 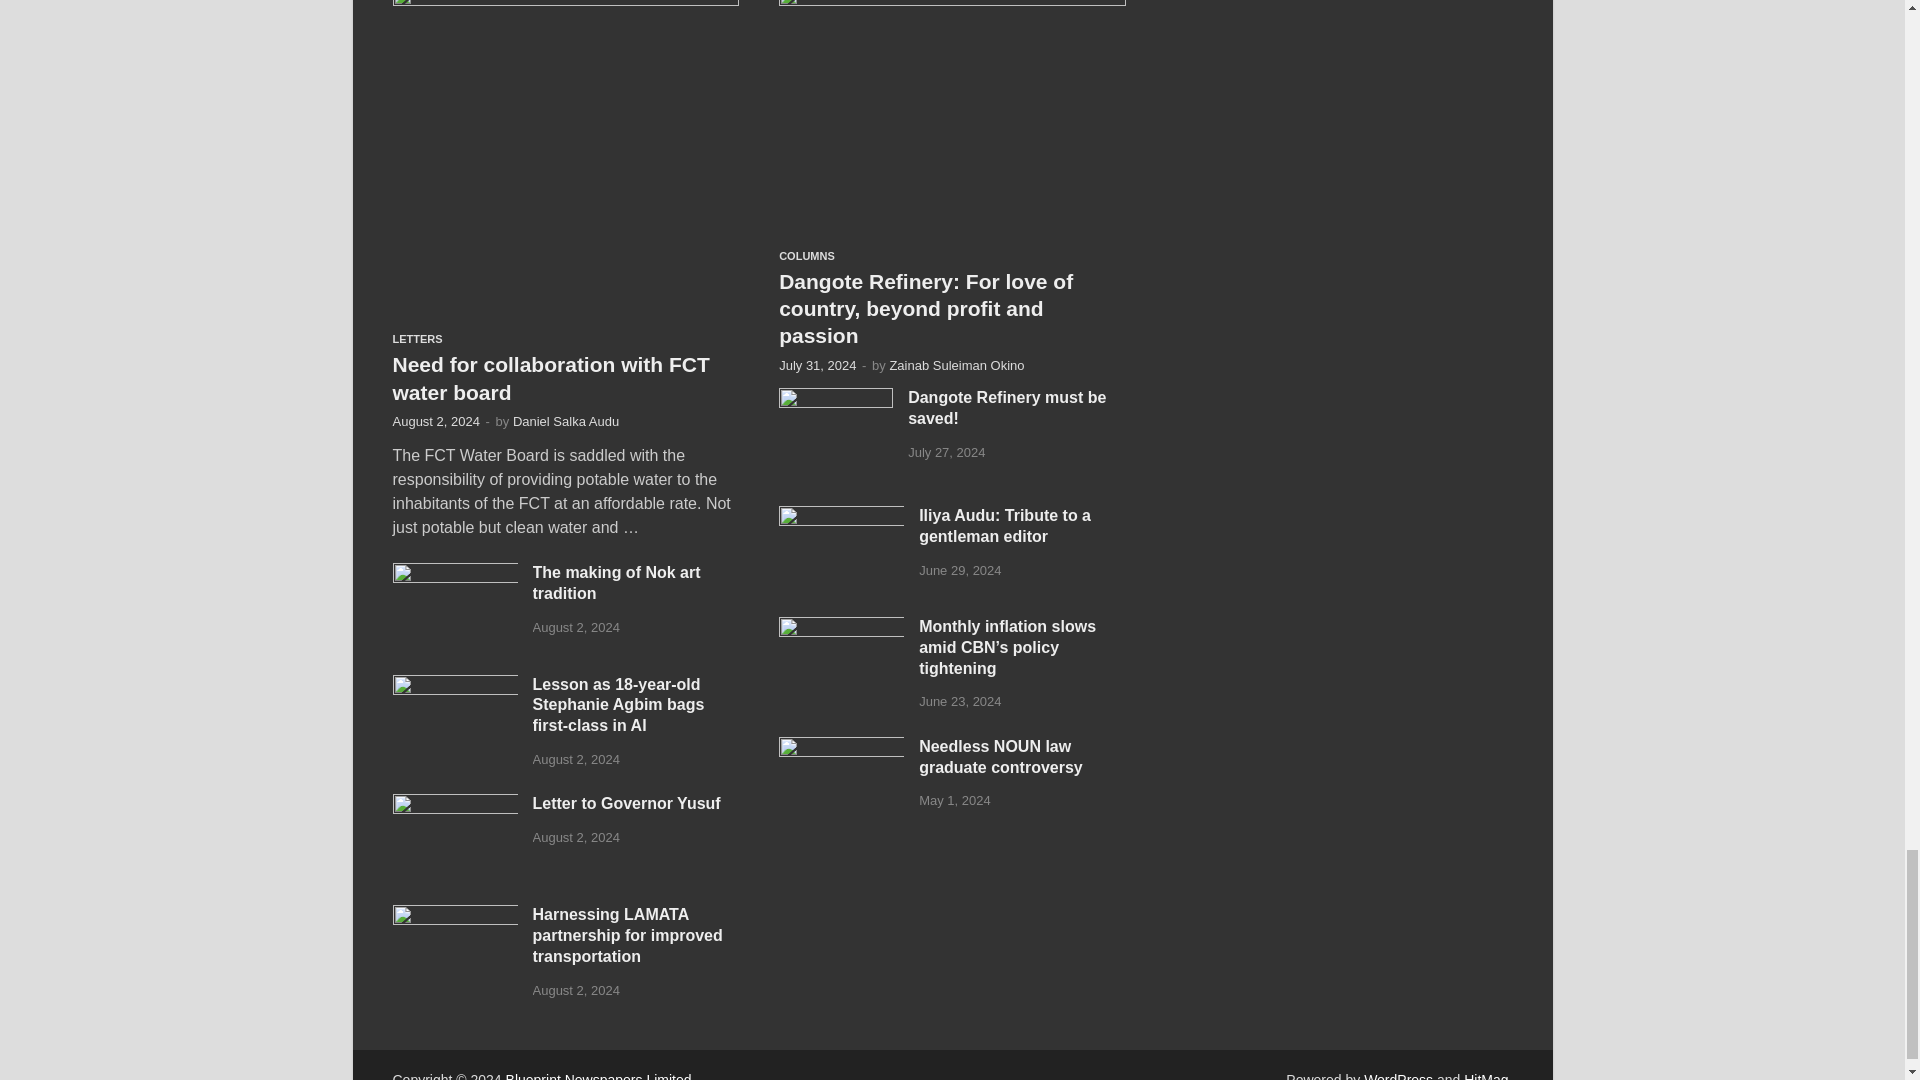 What do you see at coordinates (454, 686) in the screenshot?
I see `Lesson as 18-year-old Stephanie Agbim bags first-class in AI` at bounding box center [454, 686].